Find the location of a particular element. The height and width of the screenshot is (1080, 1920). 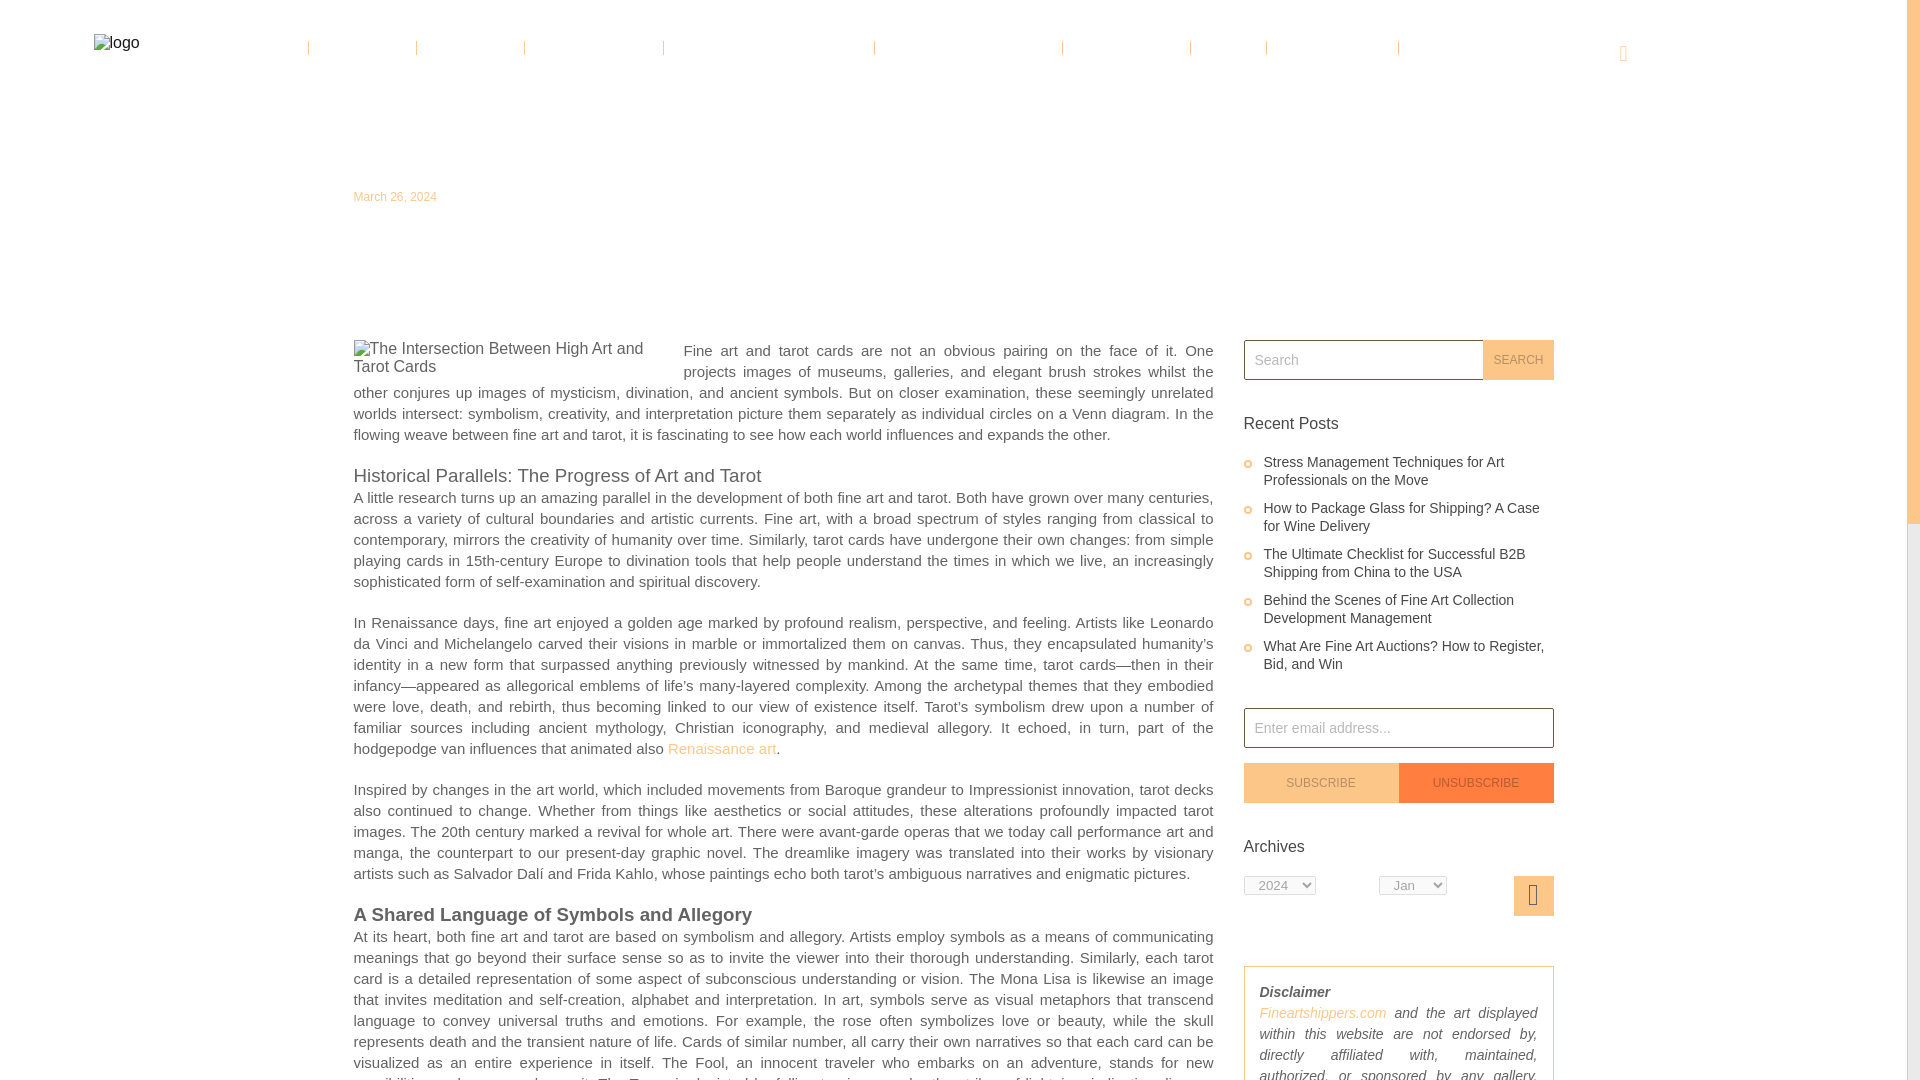

What Are Fine Art Auctions? How to Register, Bid, and Win is located at coordinates (1404, 654).